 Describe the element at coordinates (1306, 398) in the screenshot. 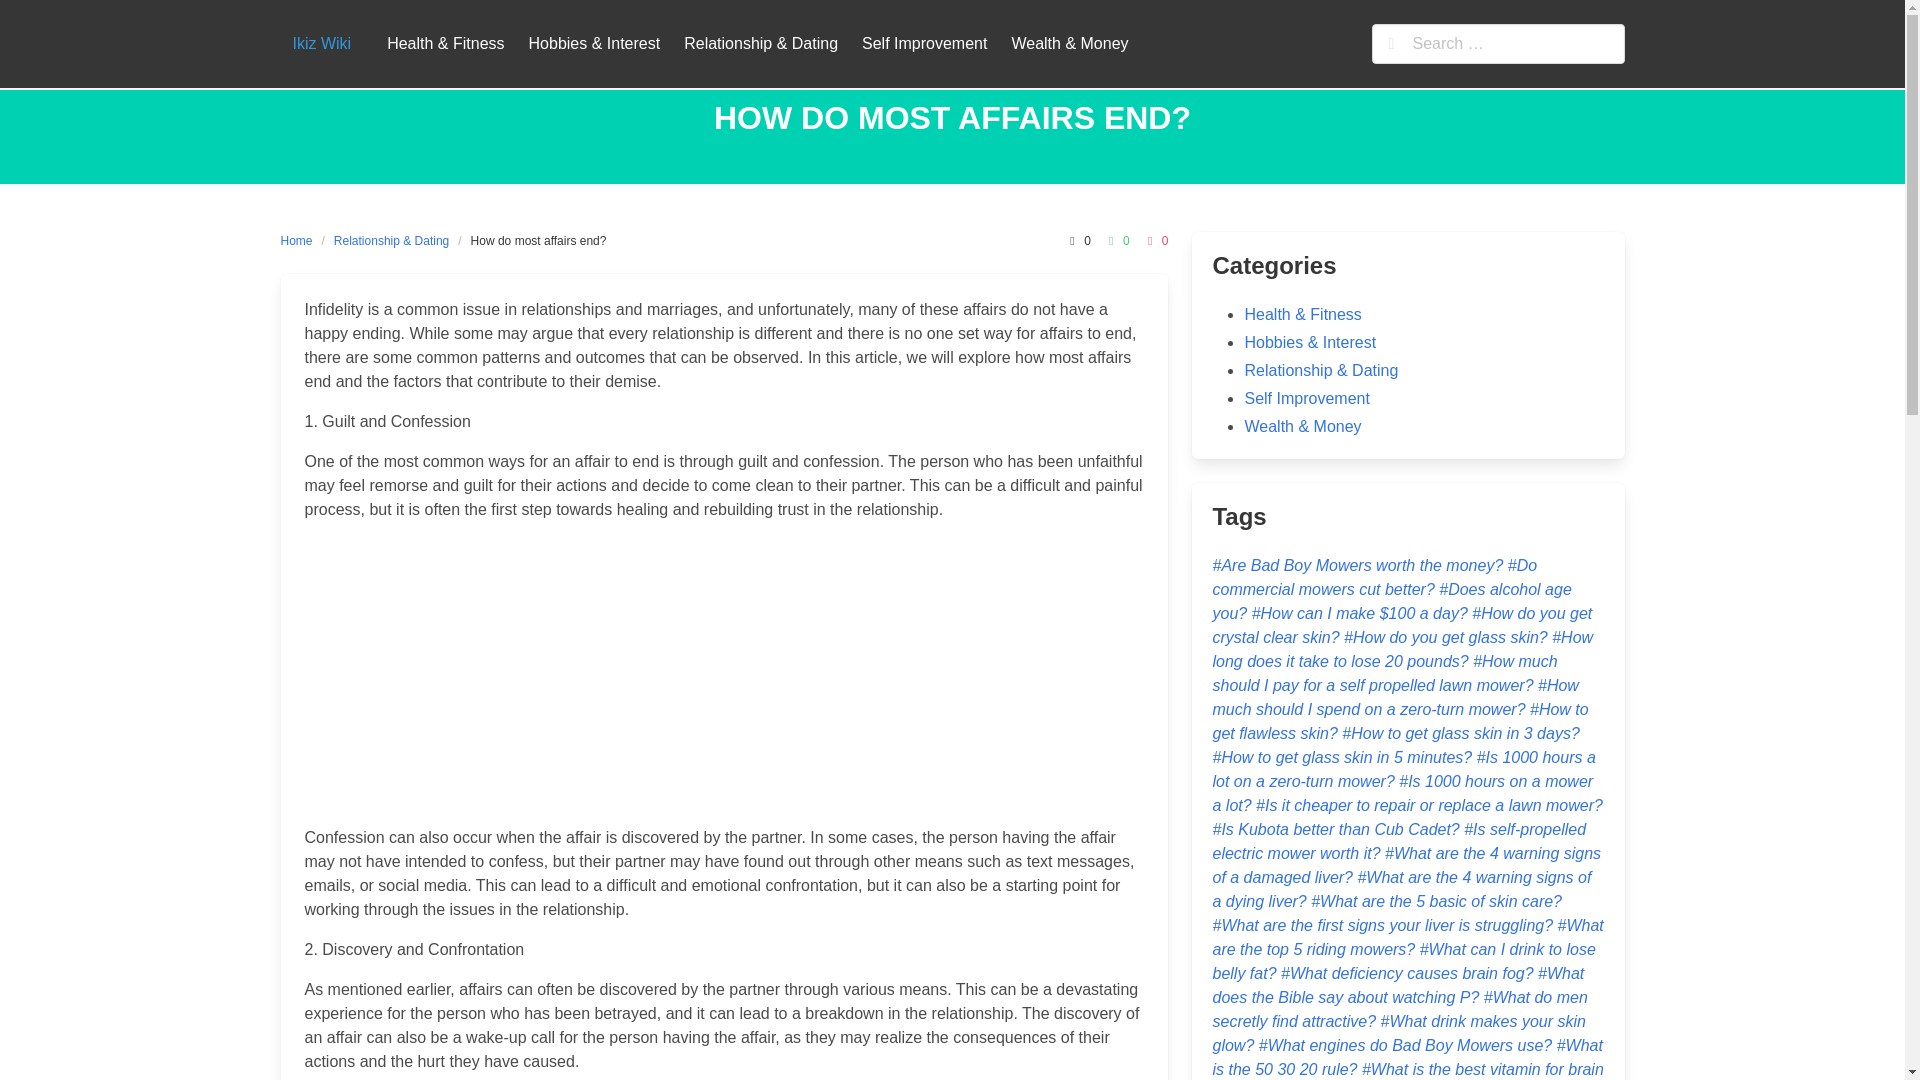

I see `Self Improvement` at that location.